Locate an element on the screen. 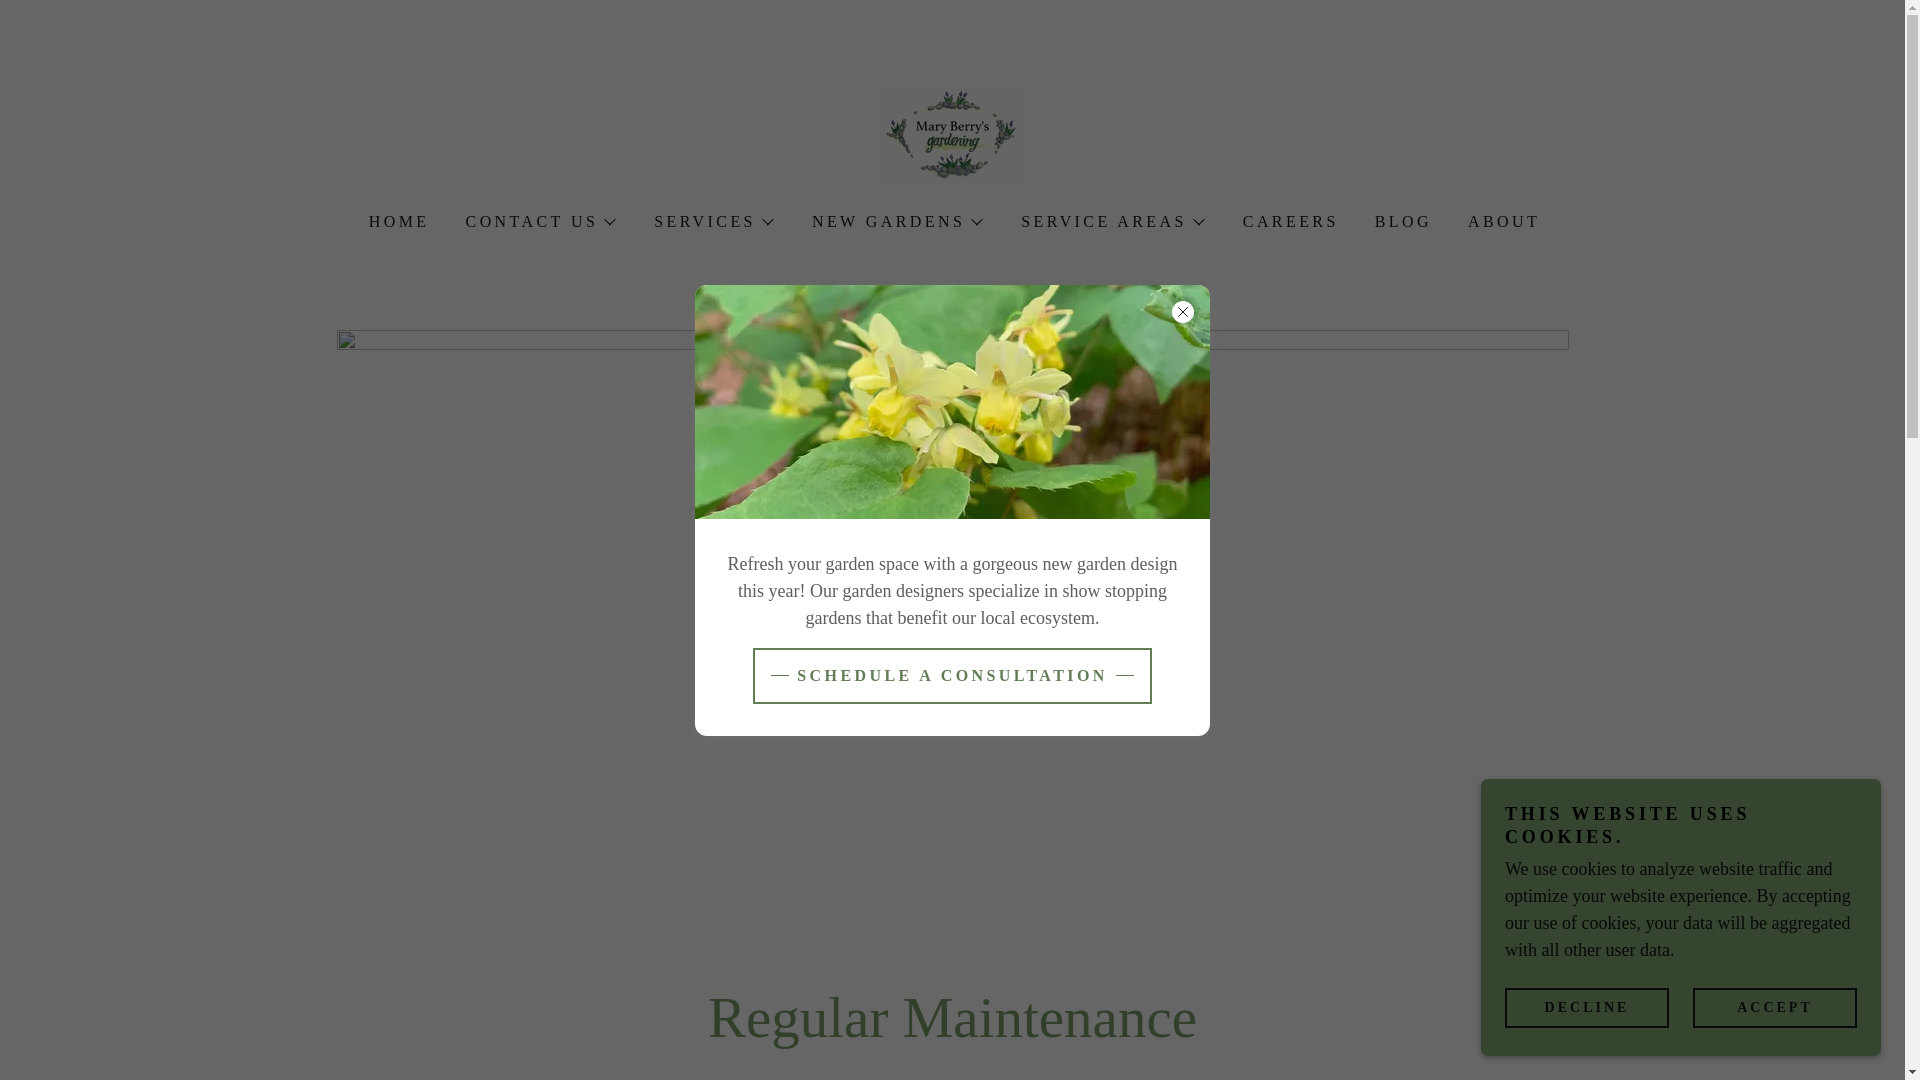 The width and height of the screenshot is (1920, 1080). ABOUT is located at coordinates (1501, 222).